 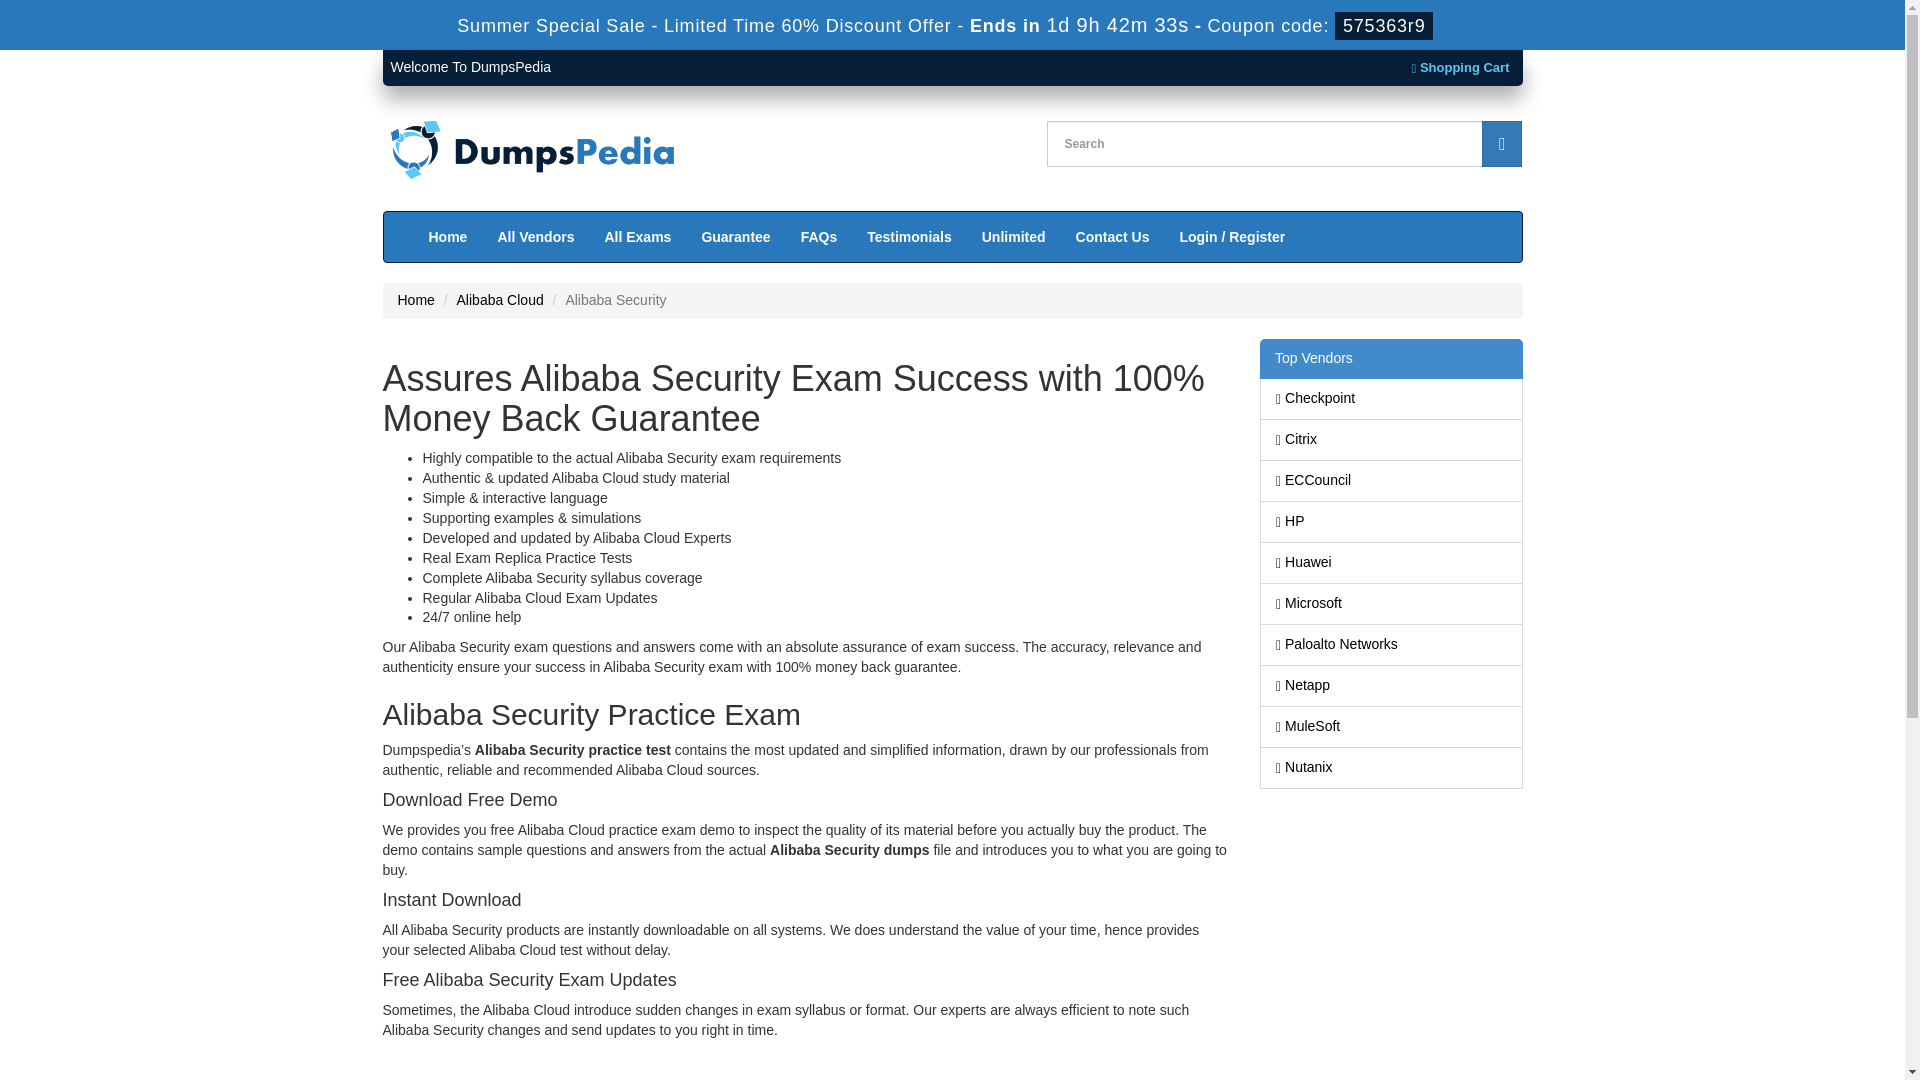 I want to click on Top Vendors, so click(x=1390, y=359).